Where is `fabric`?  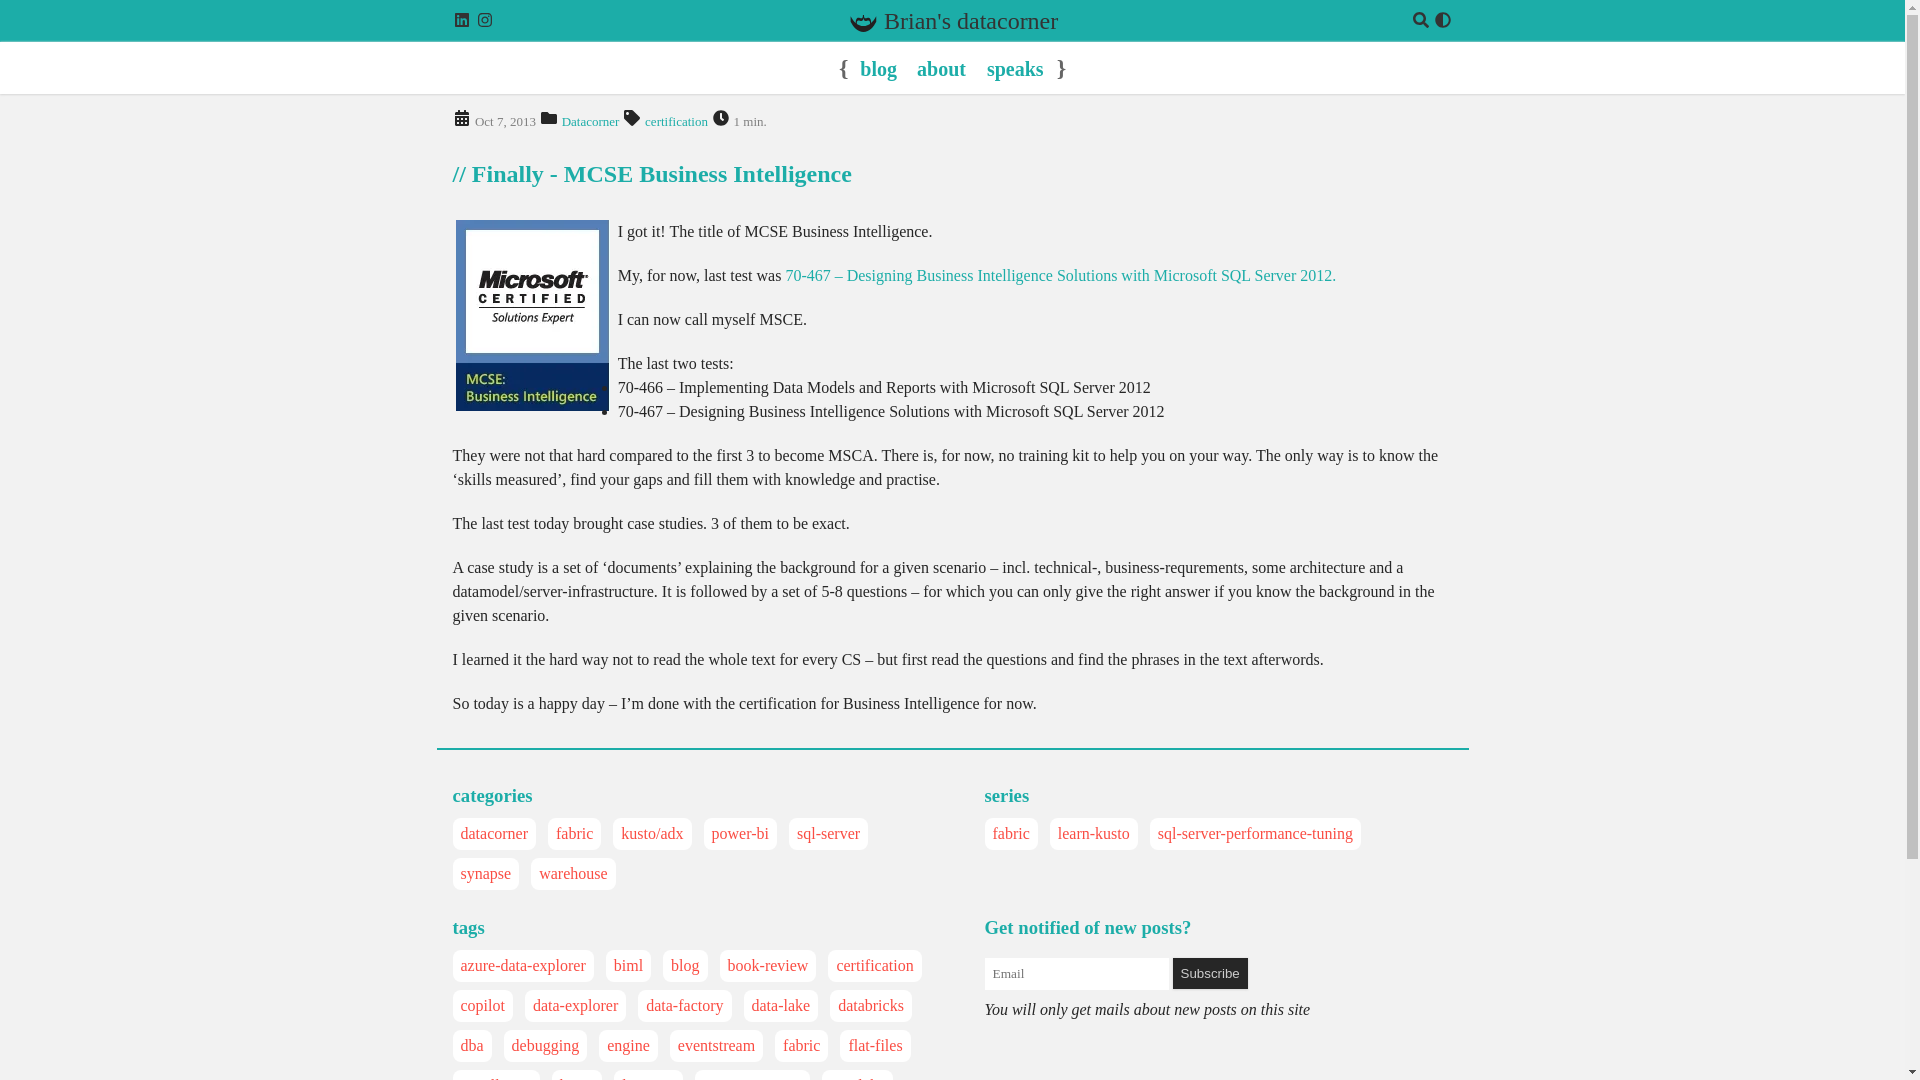
fabric is located at coordinates (1010, 833).